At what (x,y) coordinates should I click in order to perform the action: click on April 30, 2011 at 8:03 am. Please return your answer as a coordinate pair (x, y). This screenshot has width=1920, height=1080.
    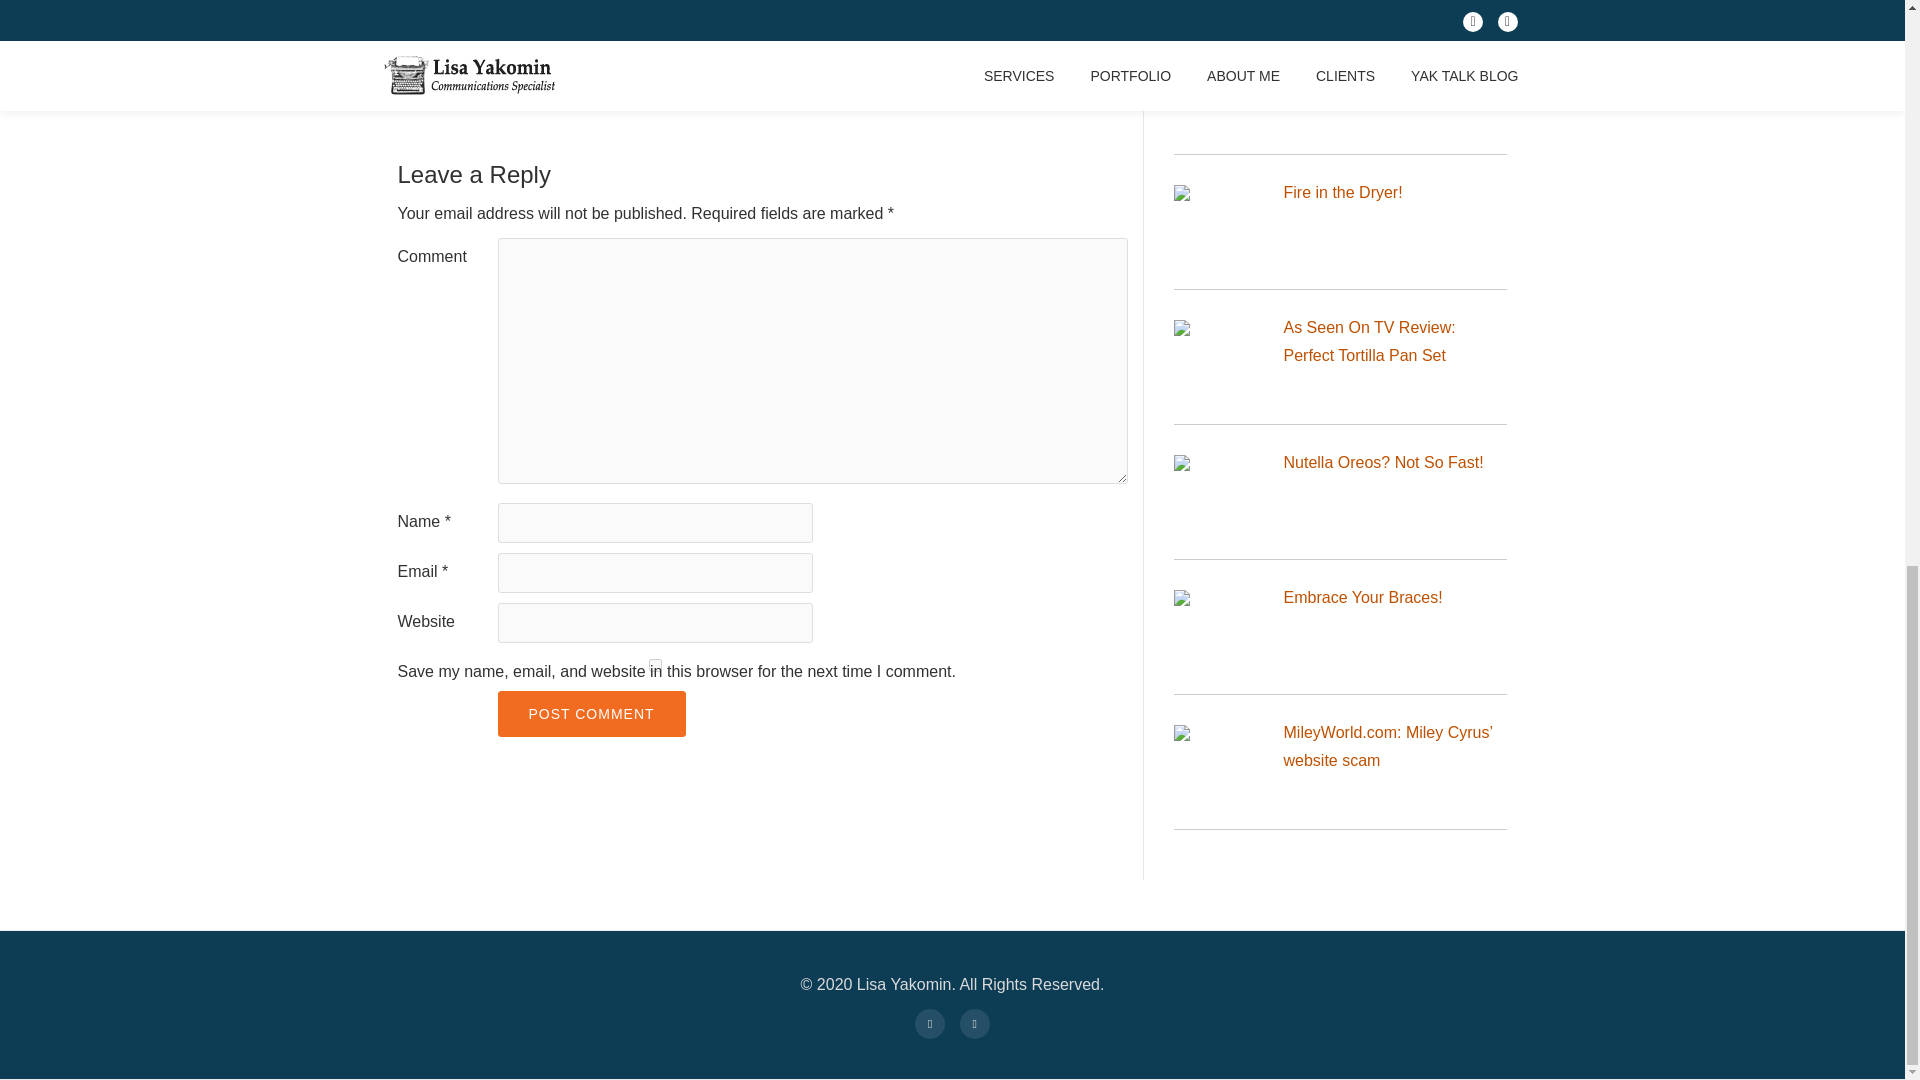
    Looking at the image, I should click on (560, 48).